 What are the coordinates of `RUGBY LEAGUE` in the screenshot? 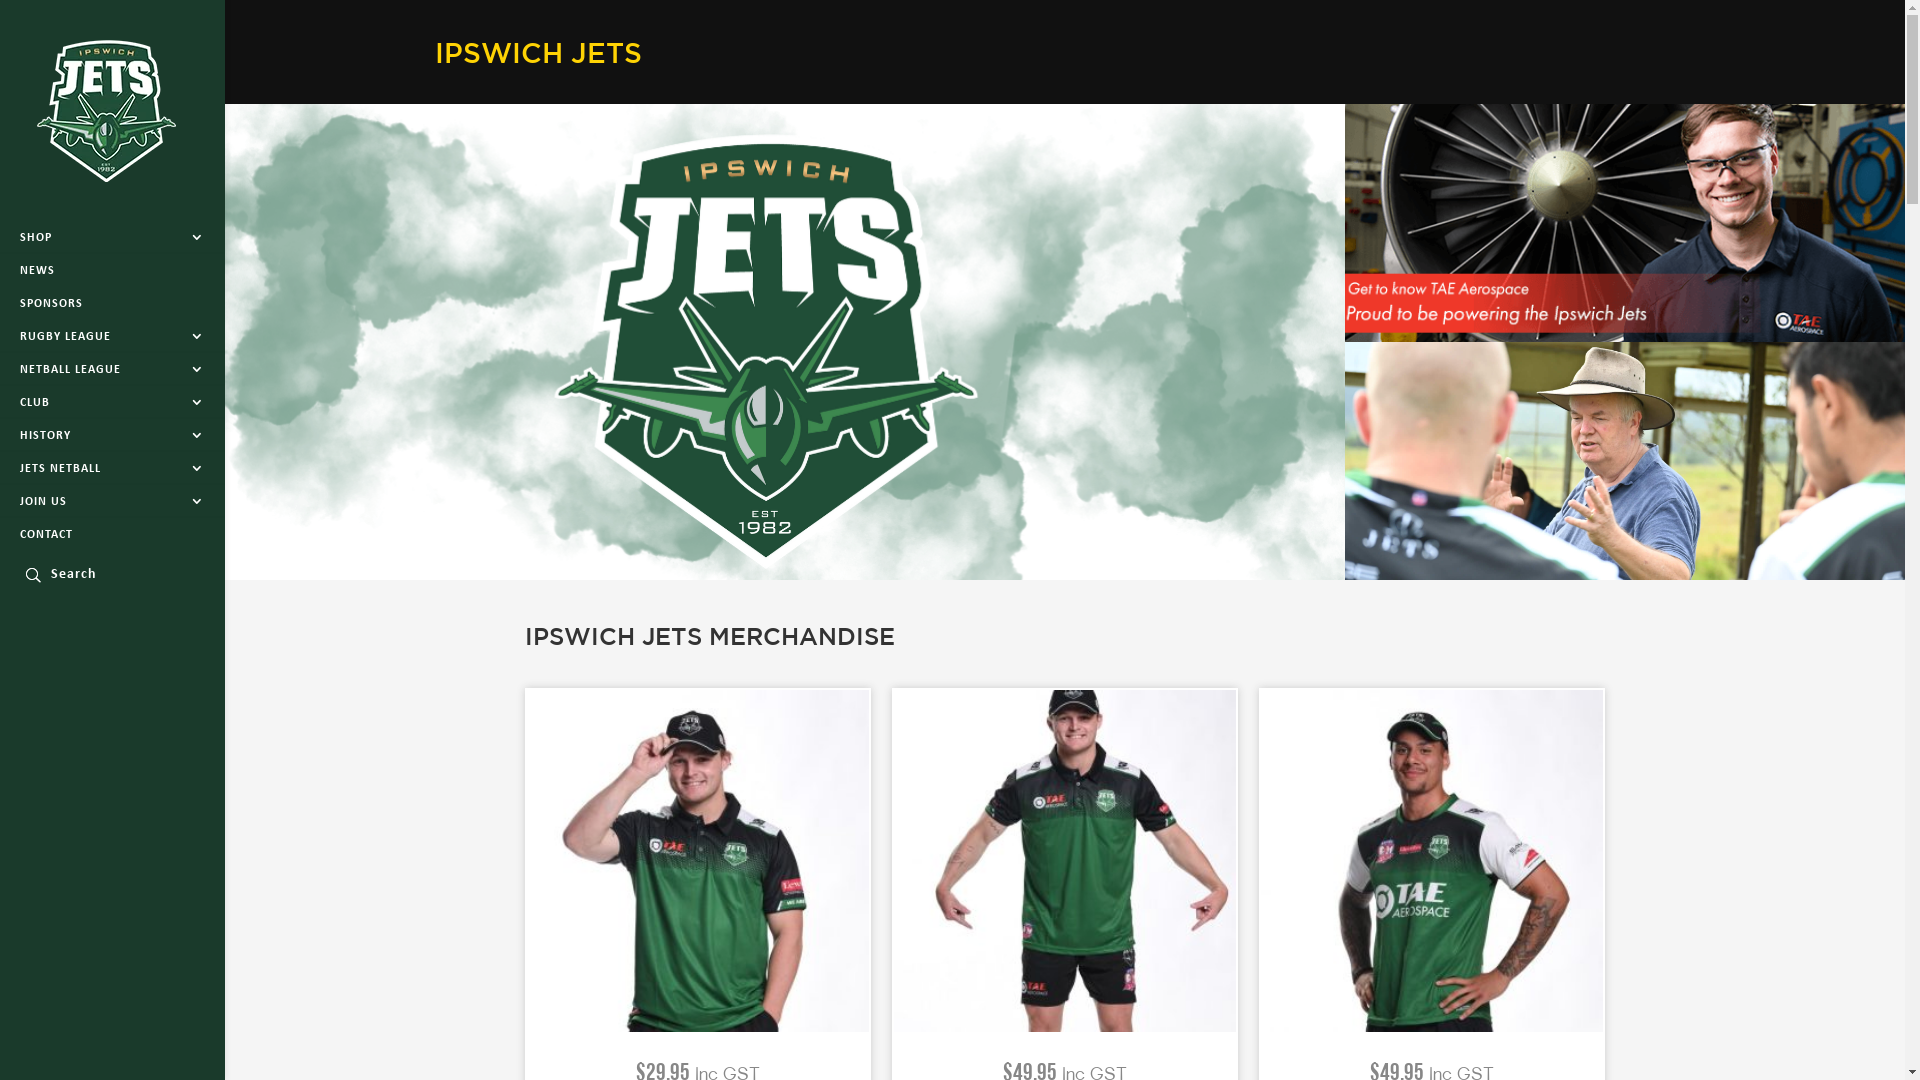 It's located at (112, 337).